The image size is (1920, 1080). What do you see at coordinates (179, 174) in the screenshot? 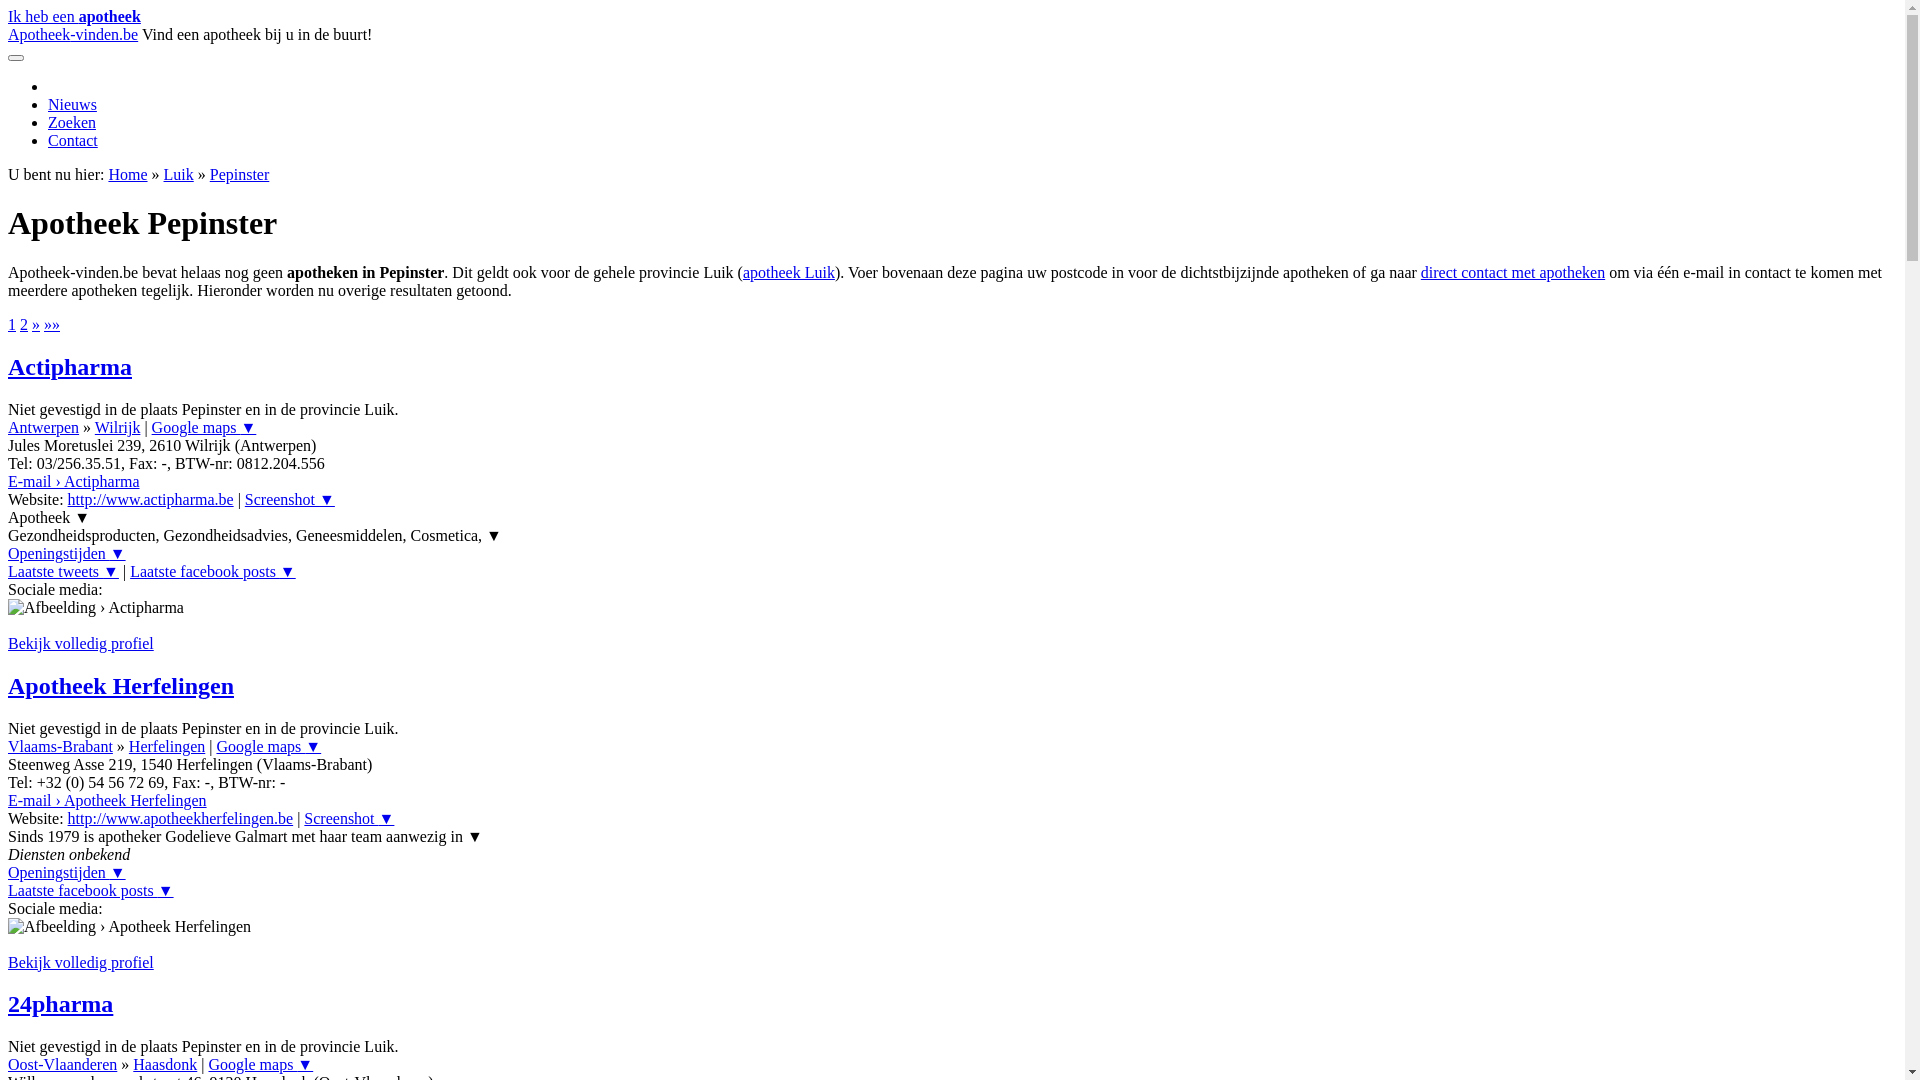
I see `Luik` at bounding box center [179, 174].